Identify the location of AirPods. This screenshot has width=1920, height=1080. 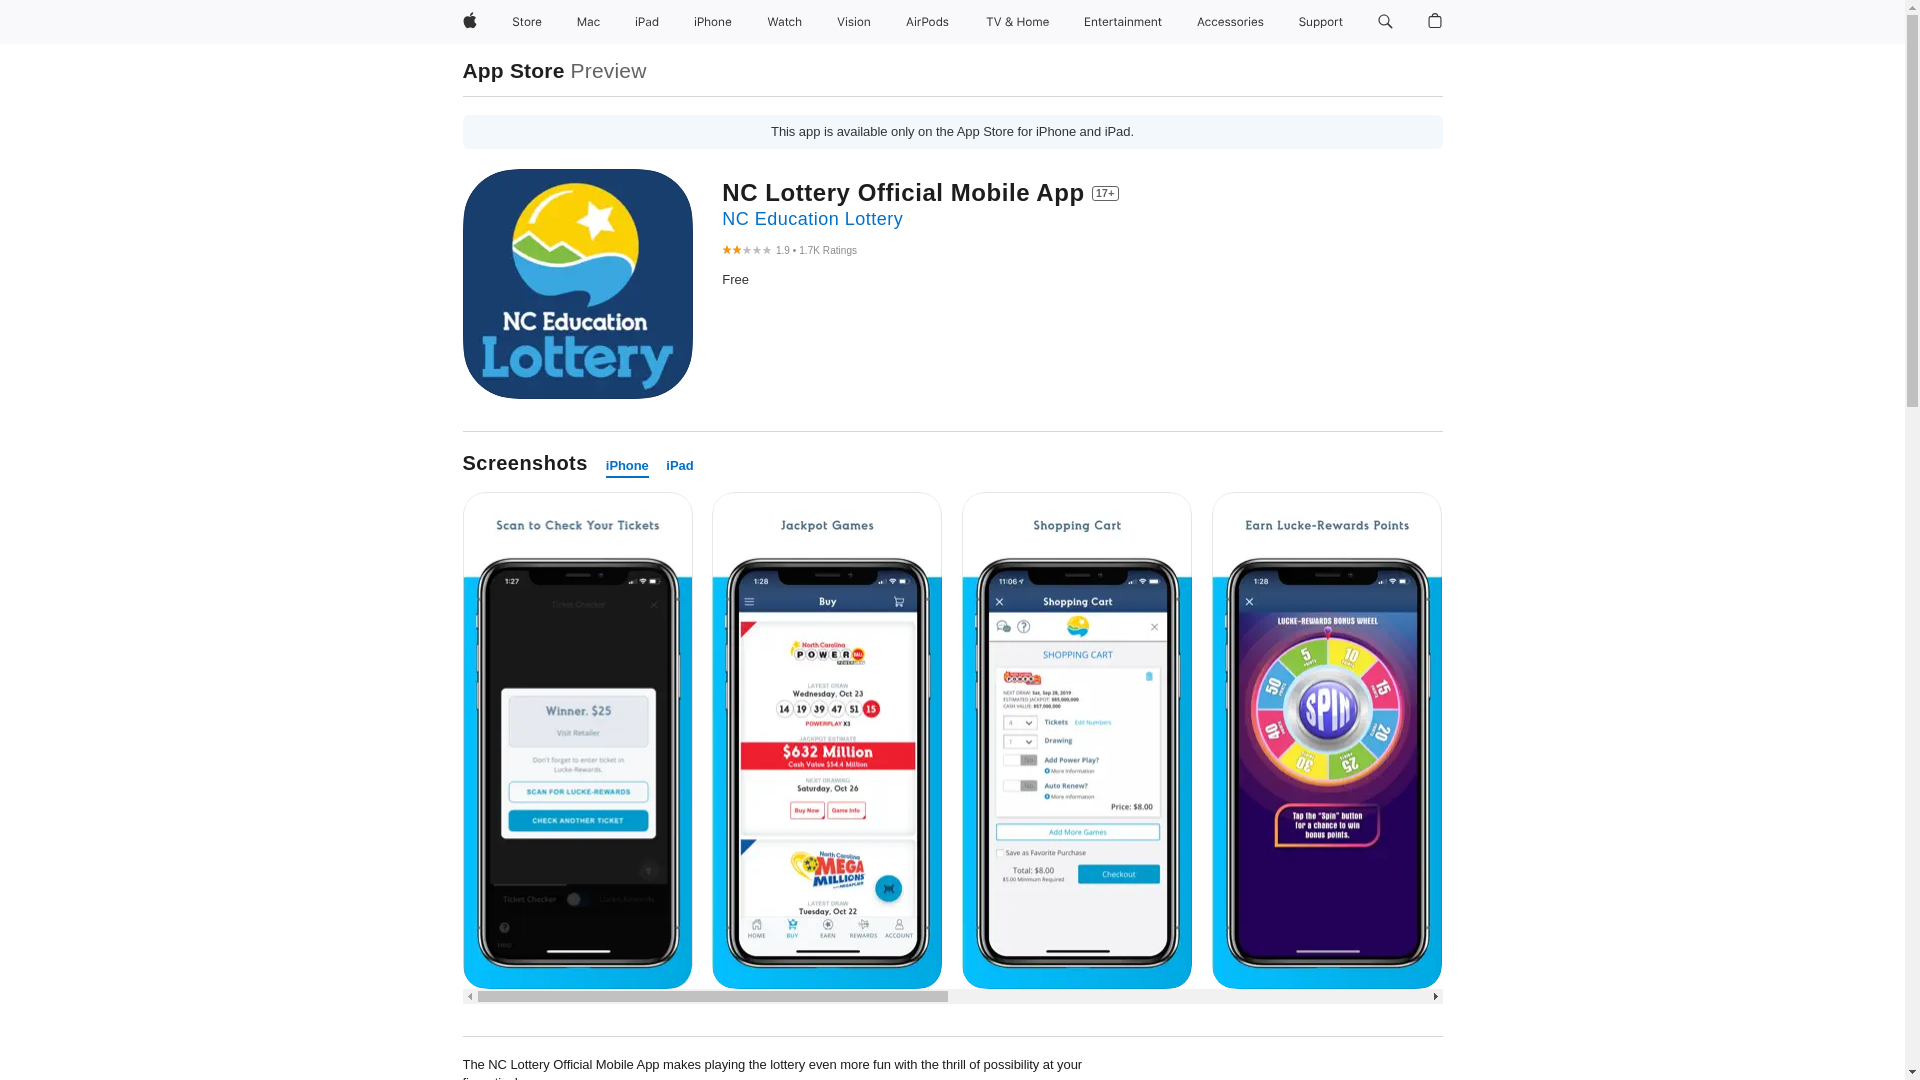
(927, 22).